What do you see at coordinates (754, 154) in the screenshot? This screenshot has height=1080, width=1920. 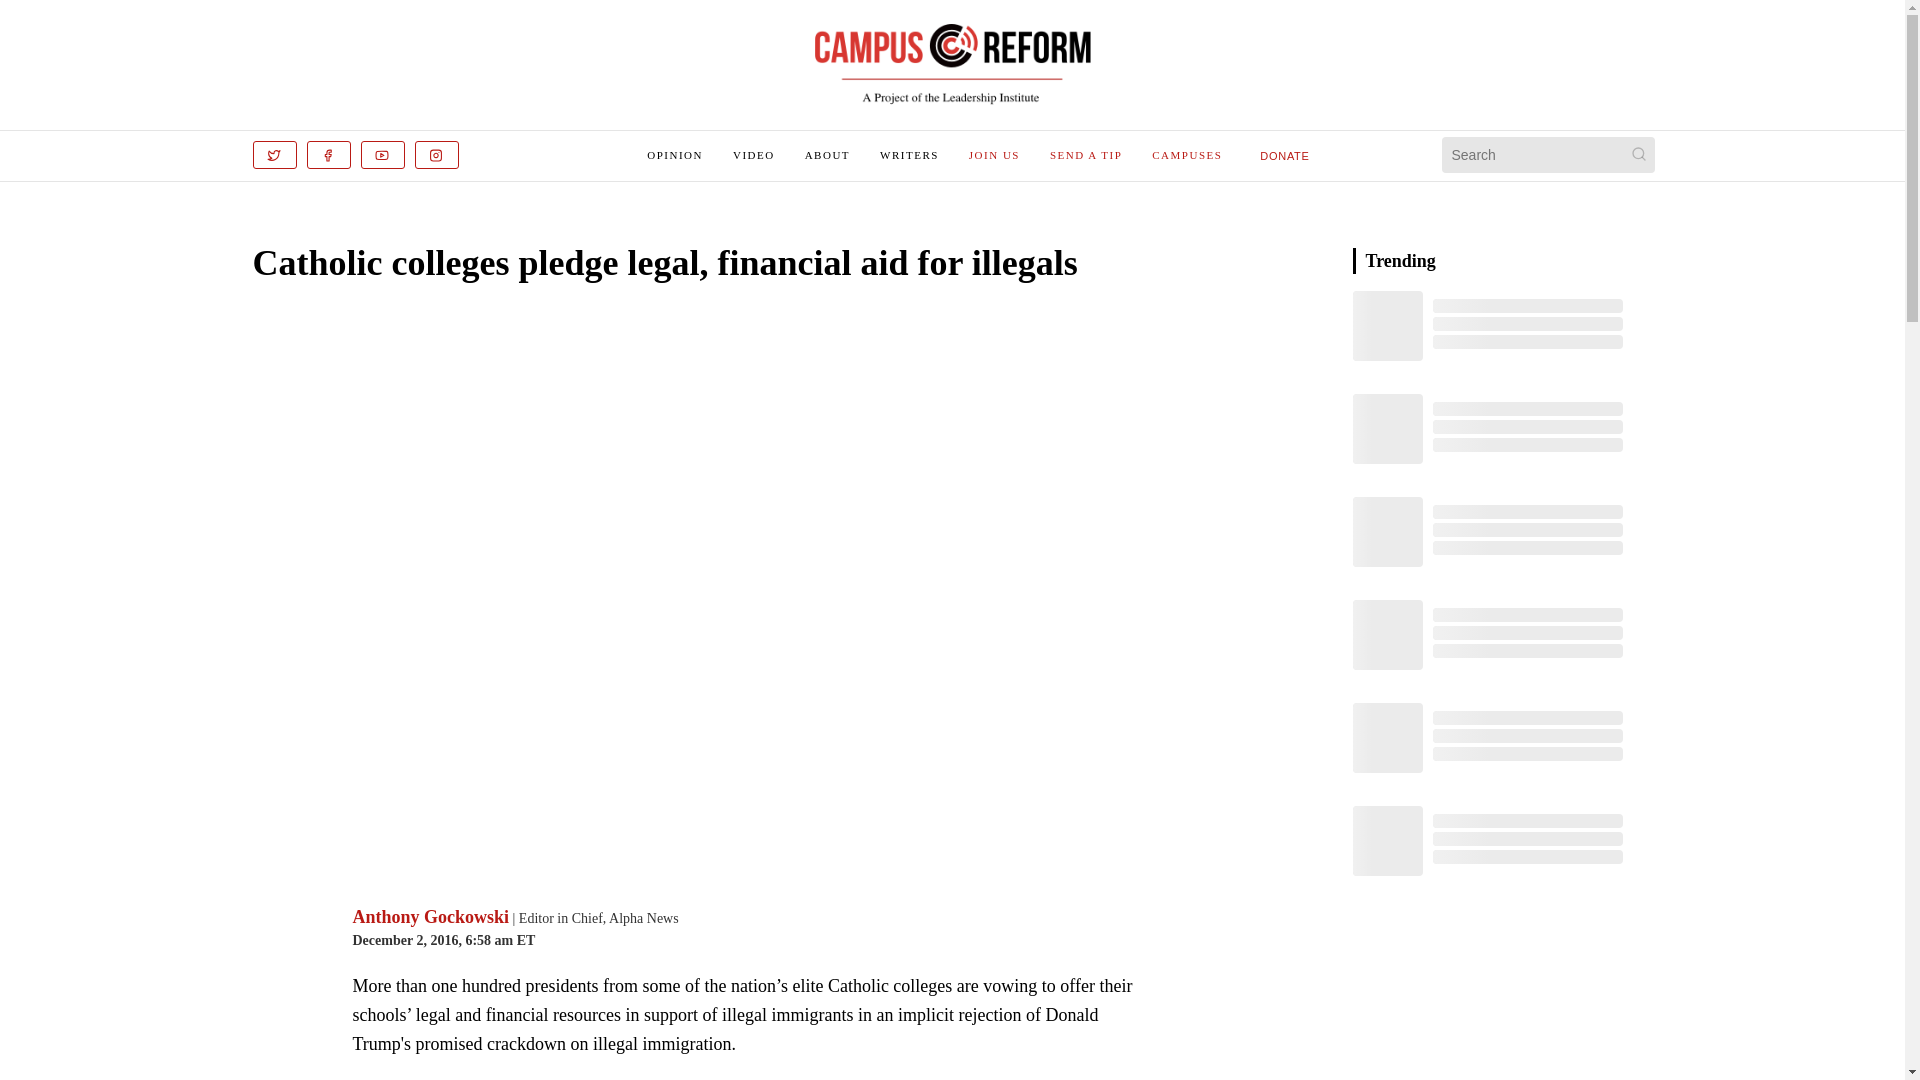 I see `VIDEO` at bounding box center [754, 154].